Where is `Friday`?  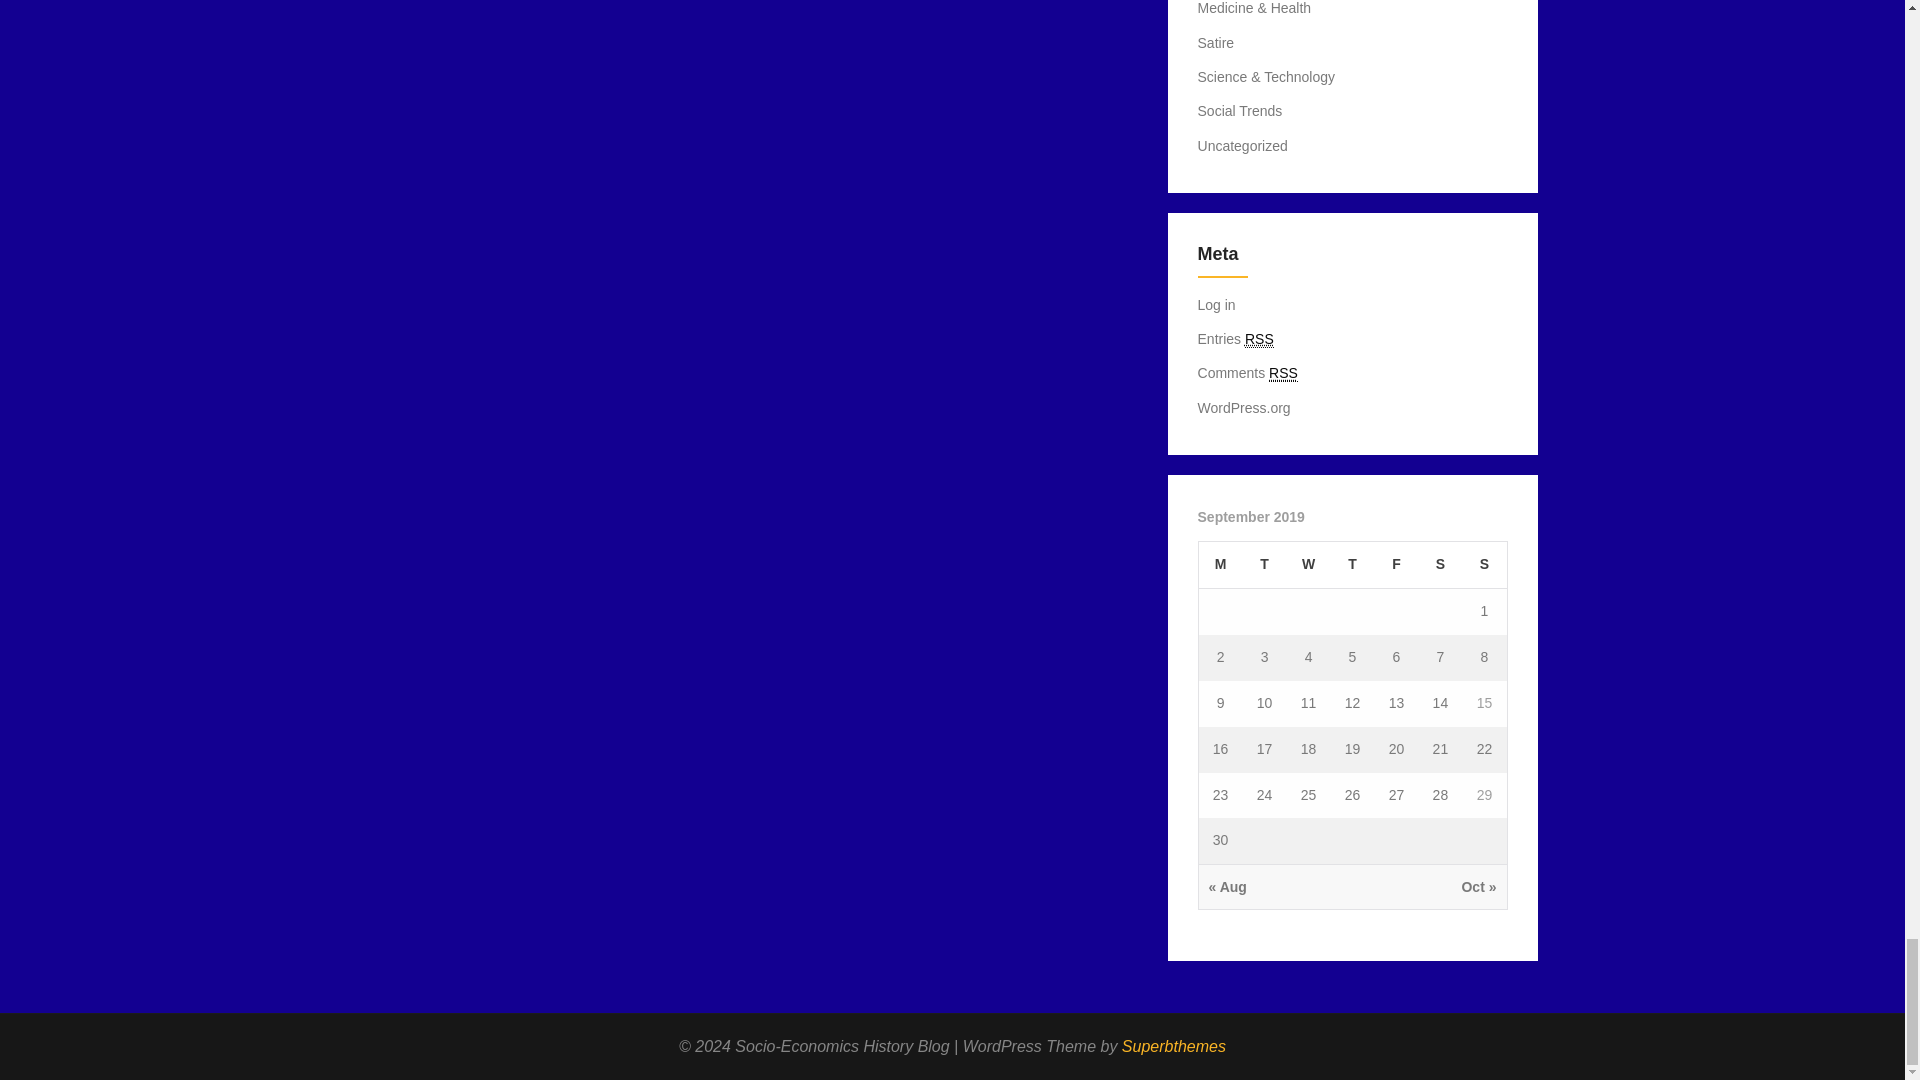
Friday is located at coordinates (1396, 565).